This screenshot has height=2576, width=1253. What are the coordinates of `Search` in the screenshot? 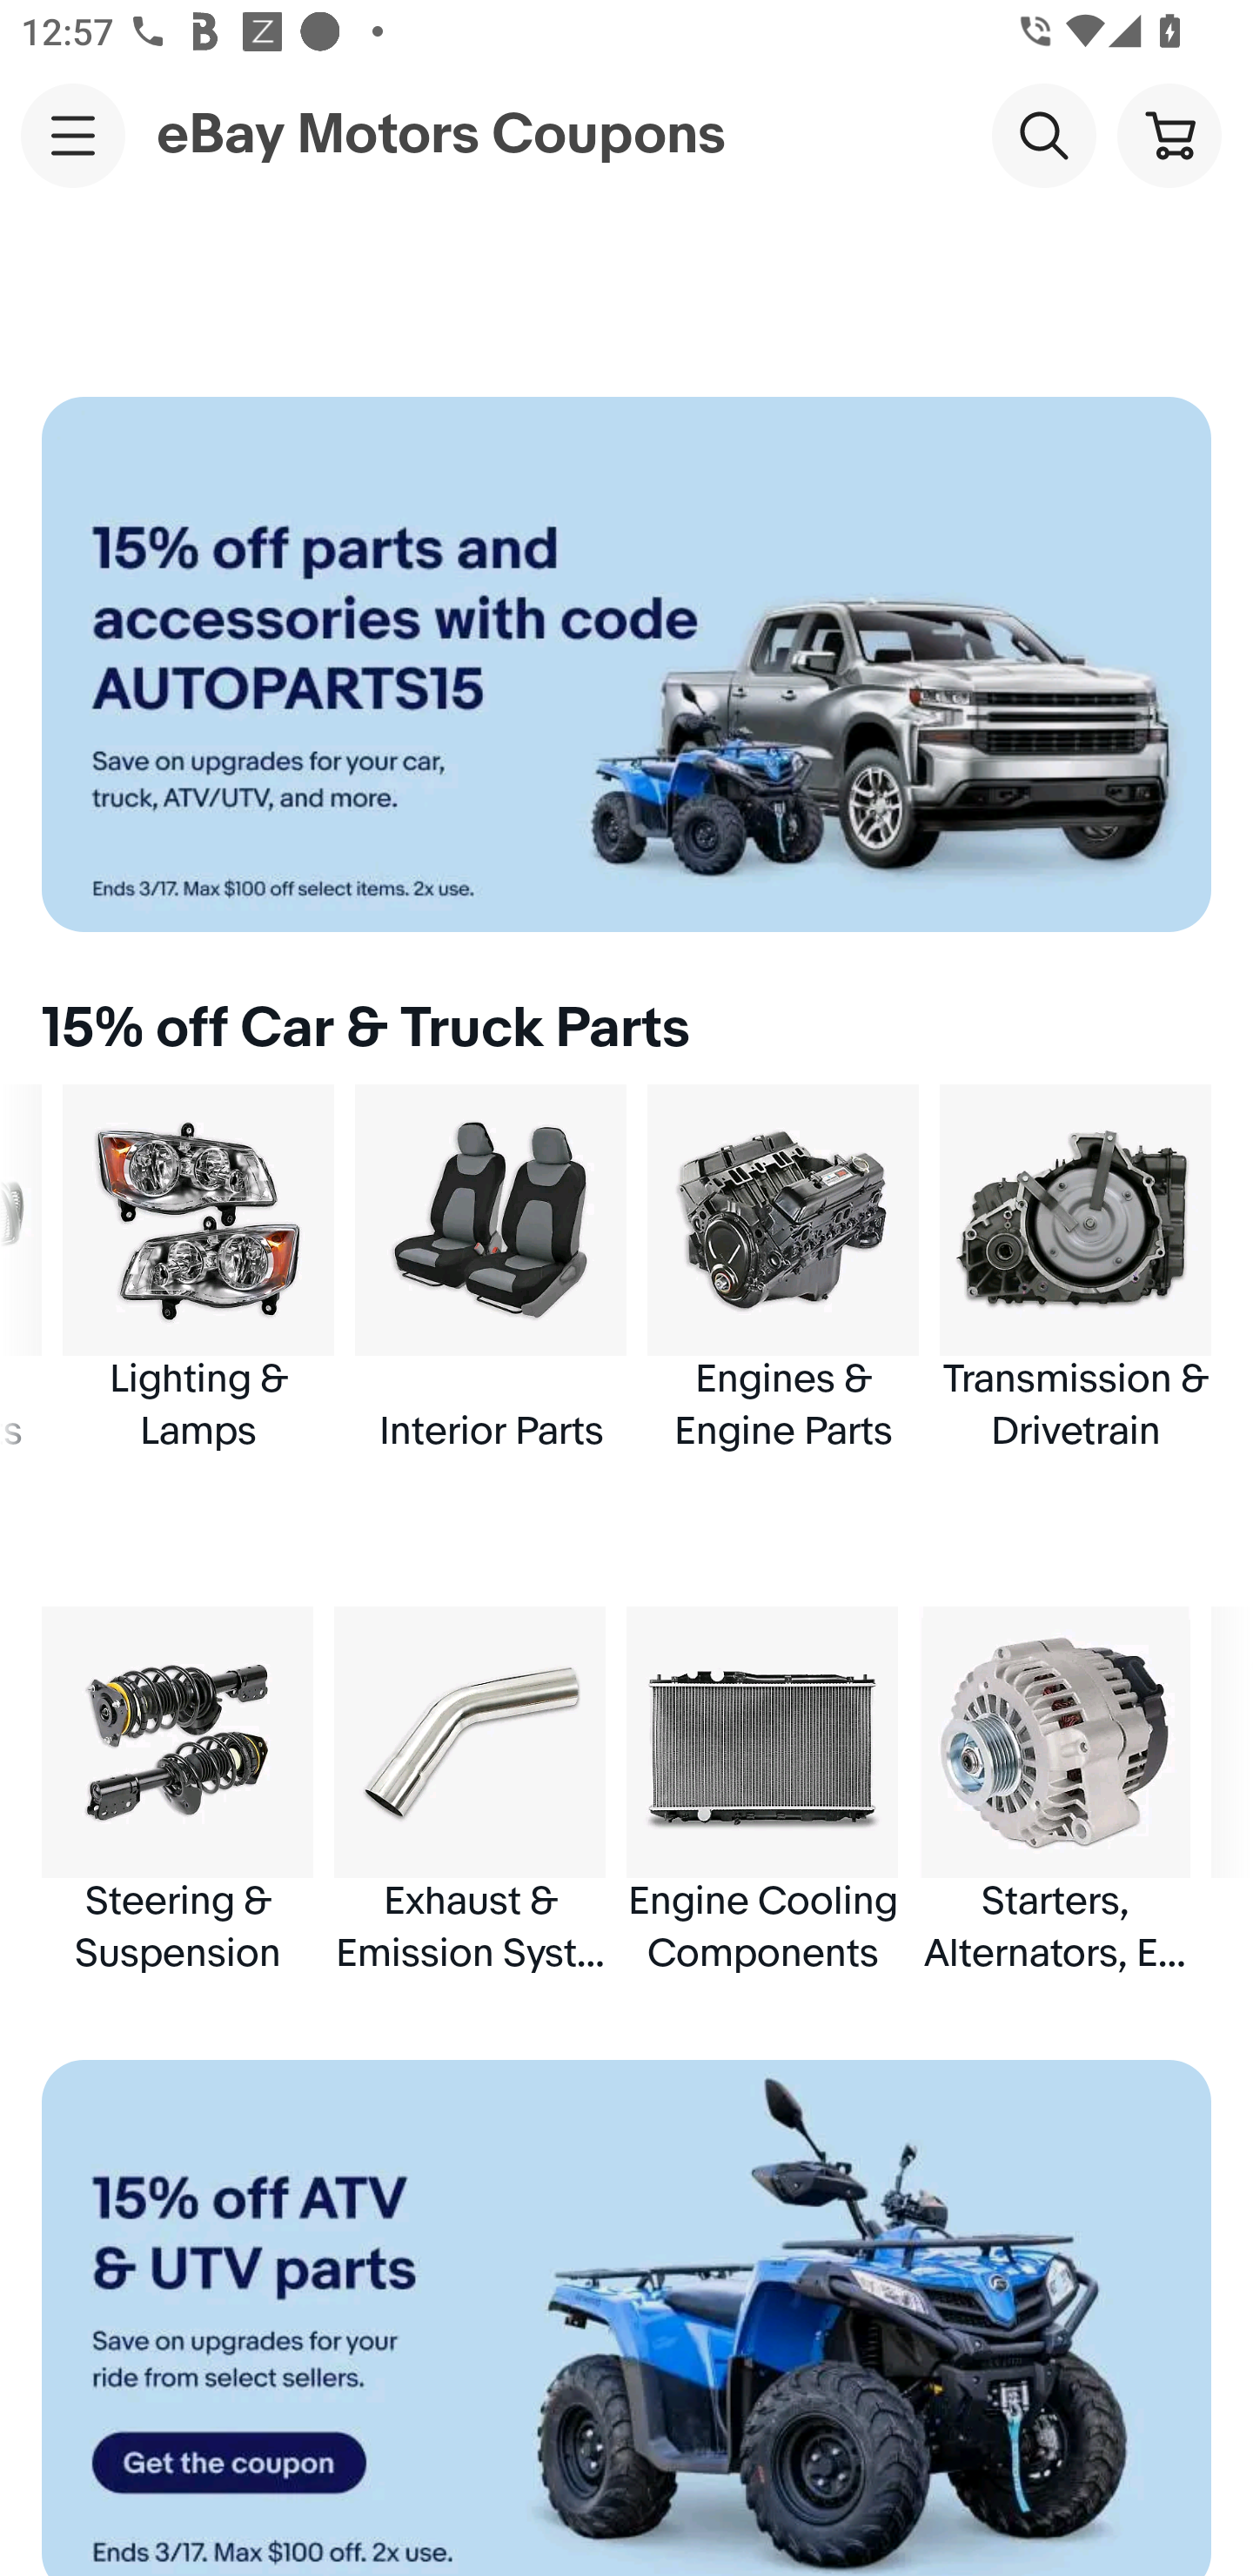 It's located at (1043, 134).